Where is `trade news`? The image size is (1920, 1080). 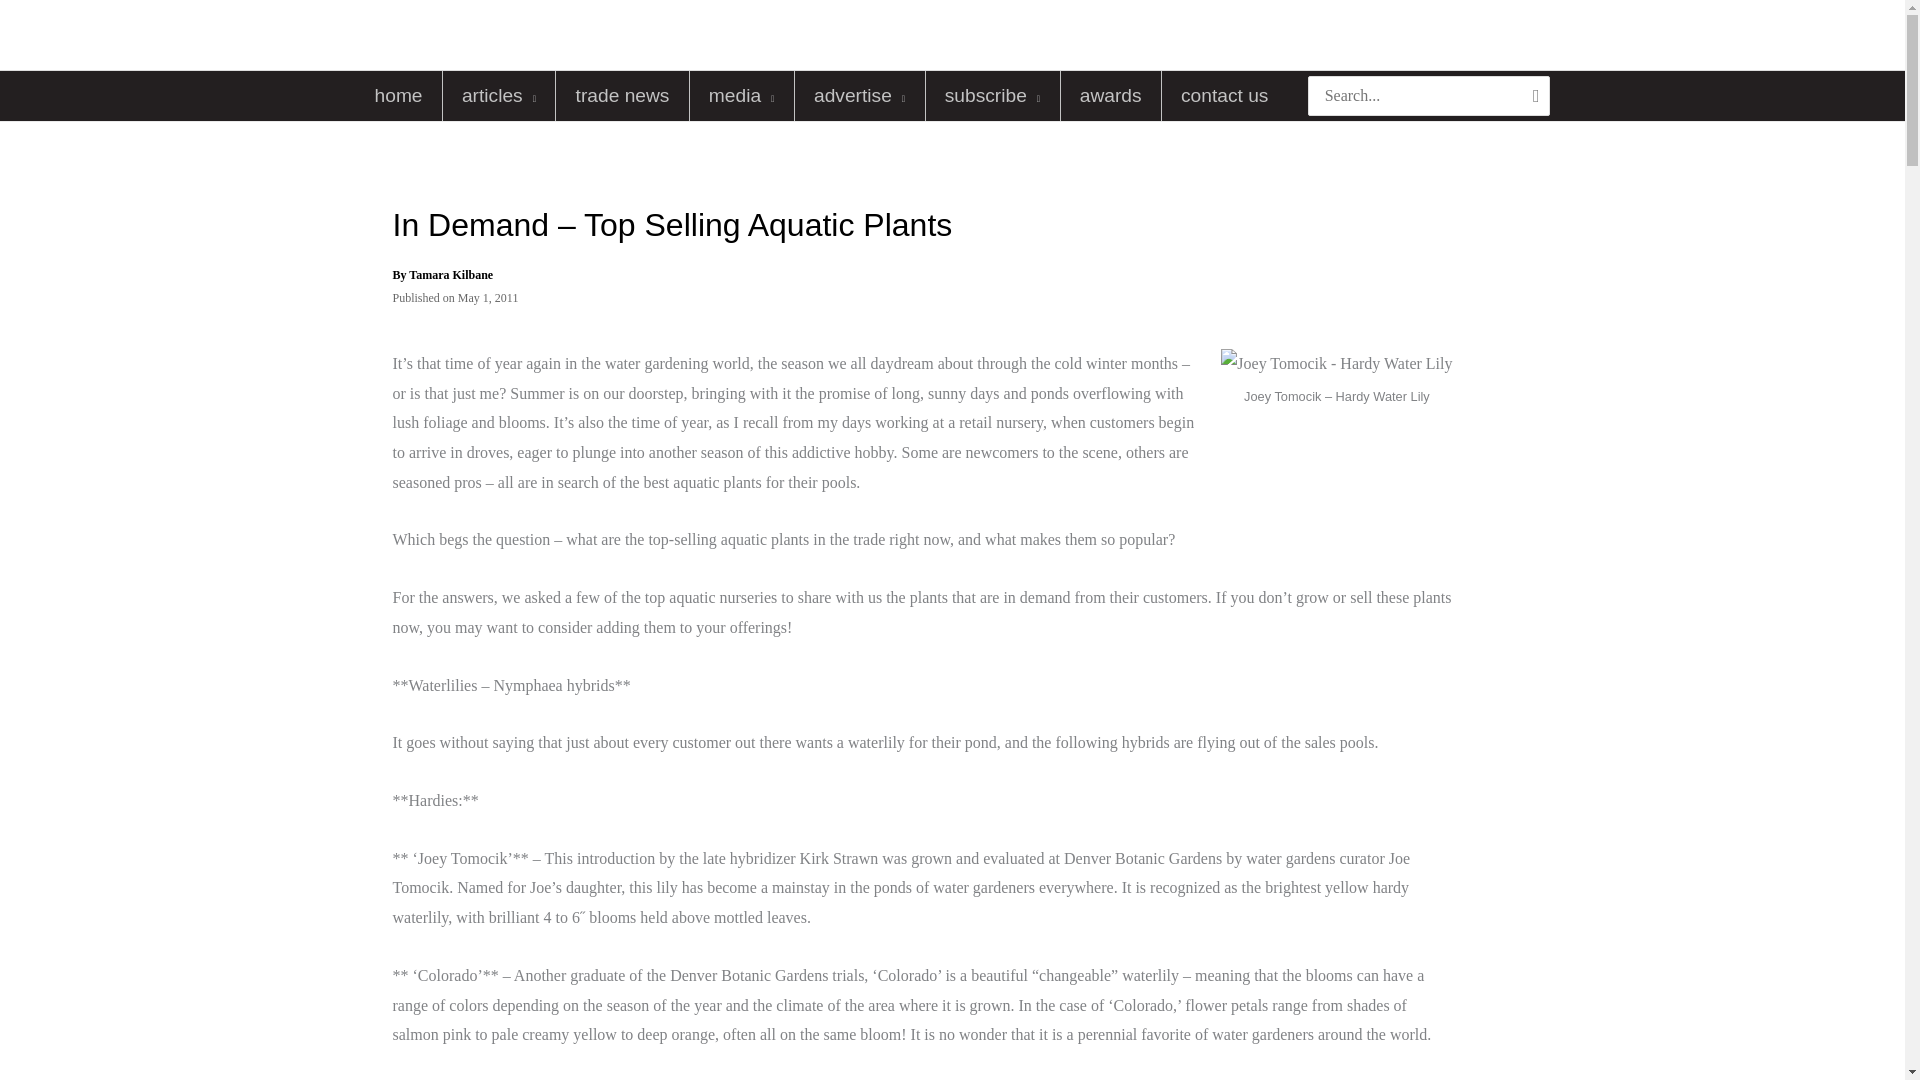
trade news is located at coordinates (622, 96).